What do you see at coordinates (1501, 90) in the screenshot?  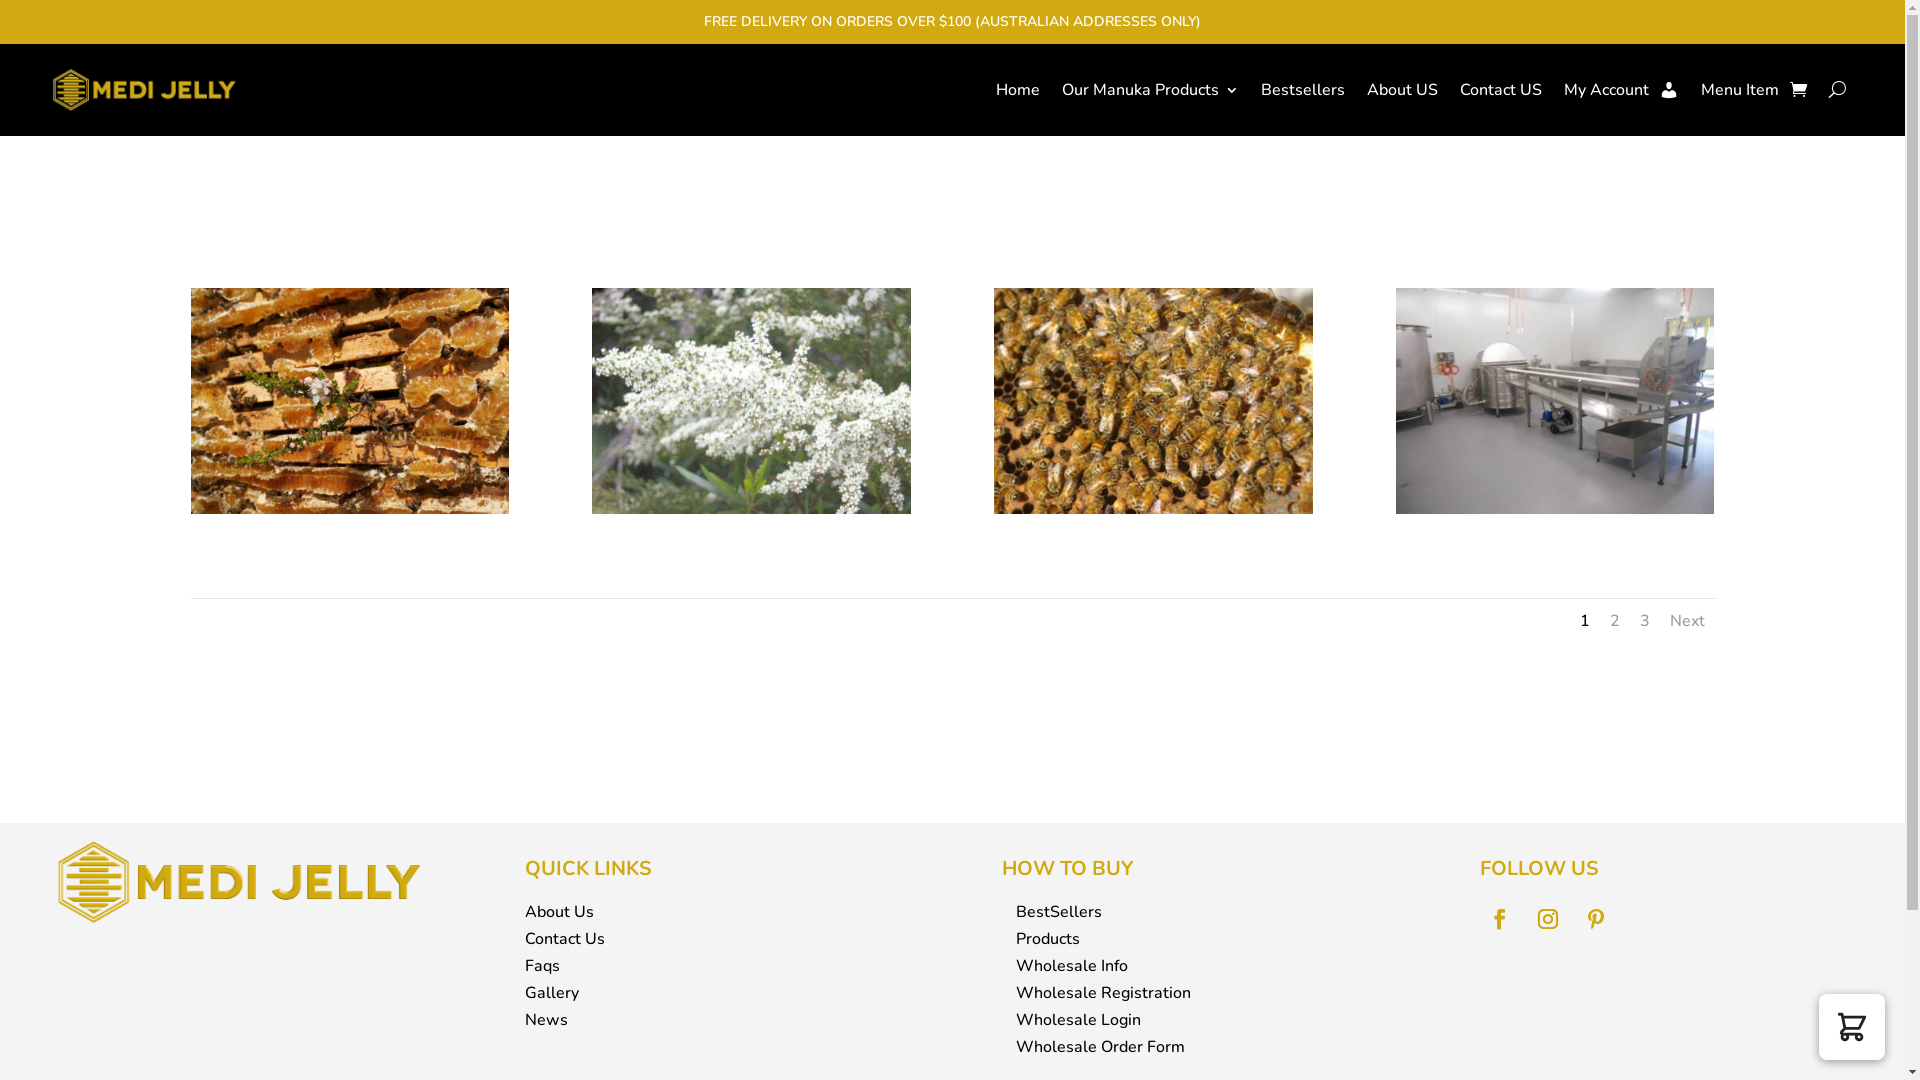 I see `Contact US` at bounding box center [1501, 90].